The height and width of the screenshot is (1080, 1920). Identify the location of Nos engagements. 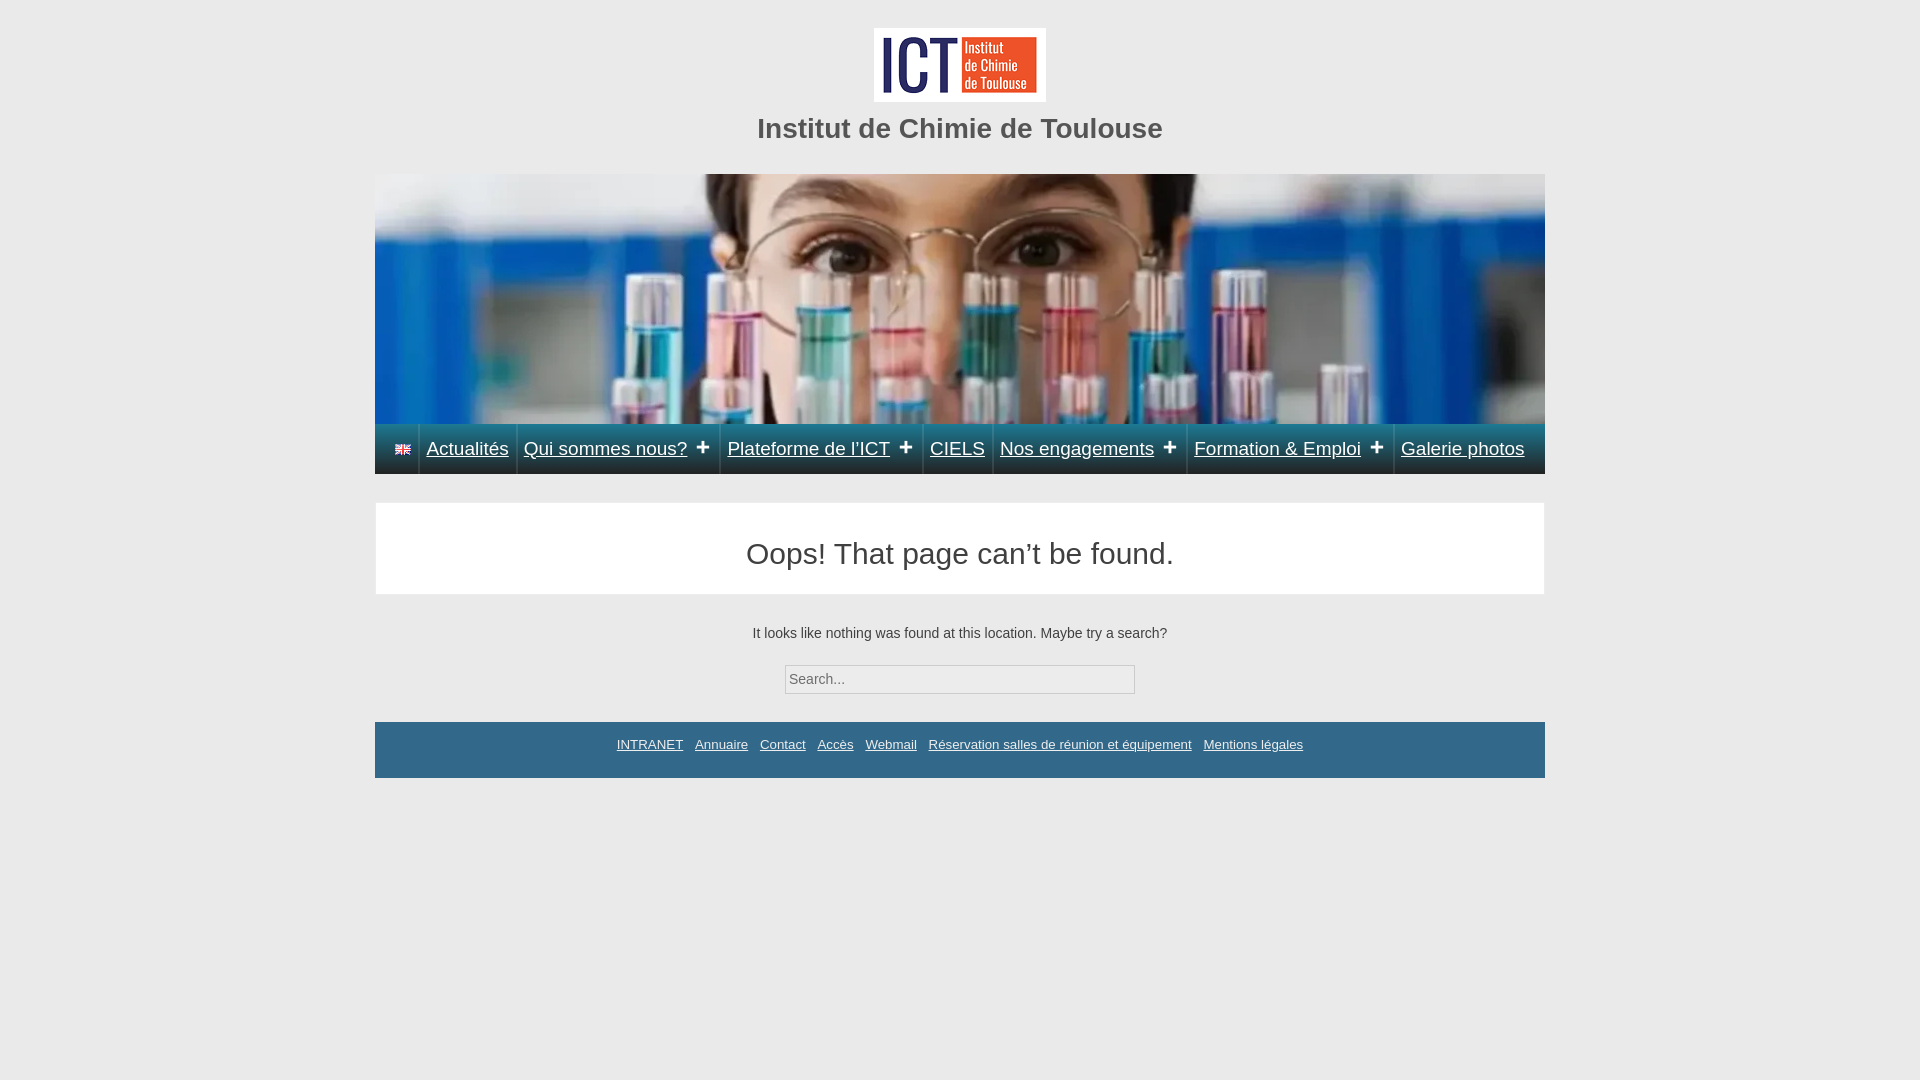
(1089, 449).